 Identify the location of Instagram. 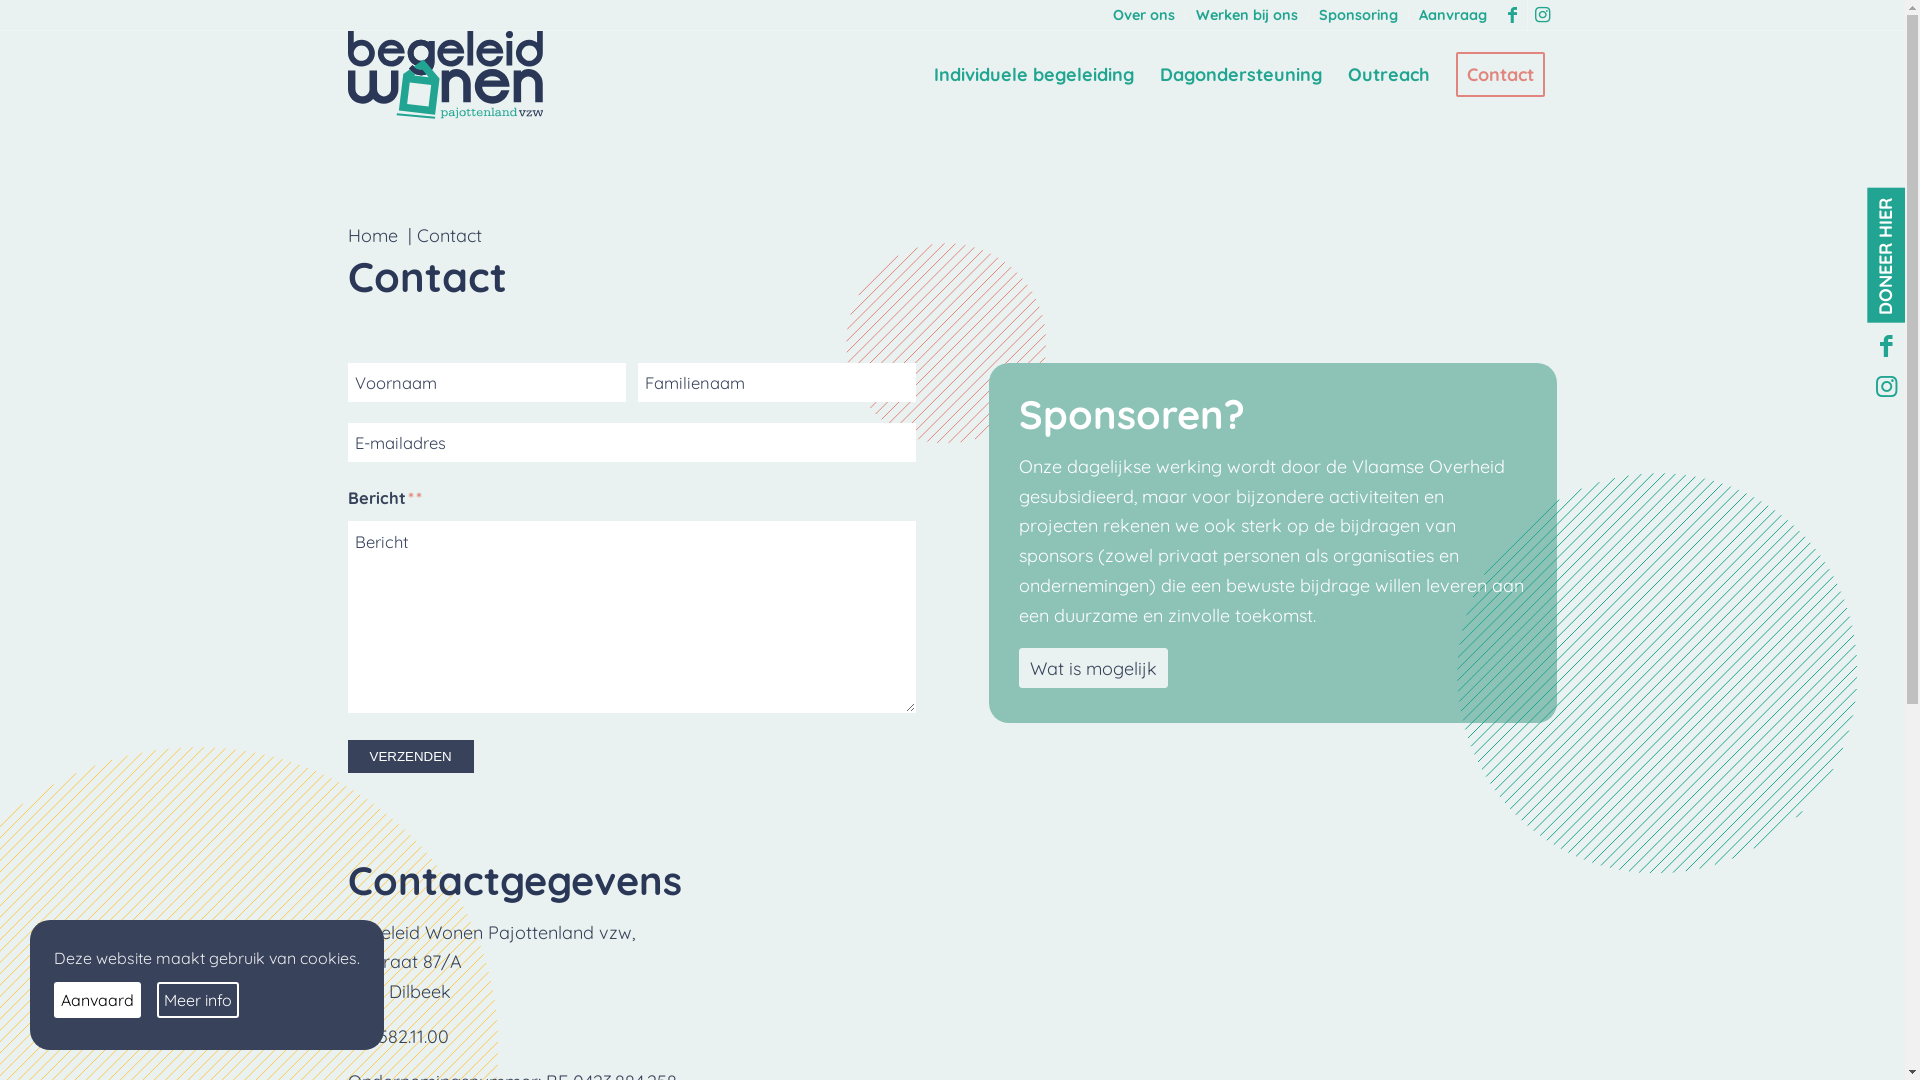
(1886, 388).